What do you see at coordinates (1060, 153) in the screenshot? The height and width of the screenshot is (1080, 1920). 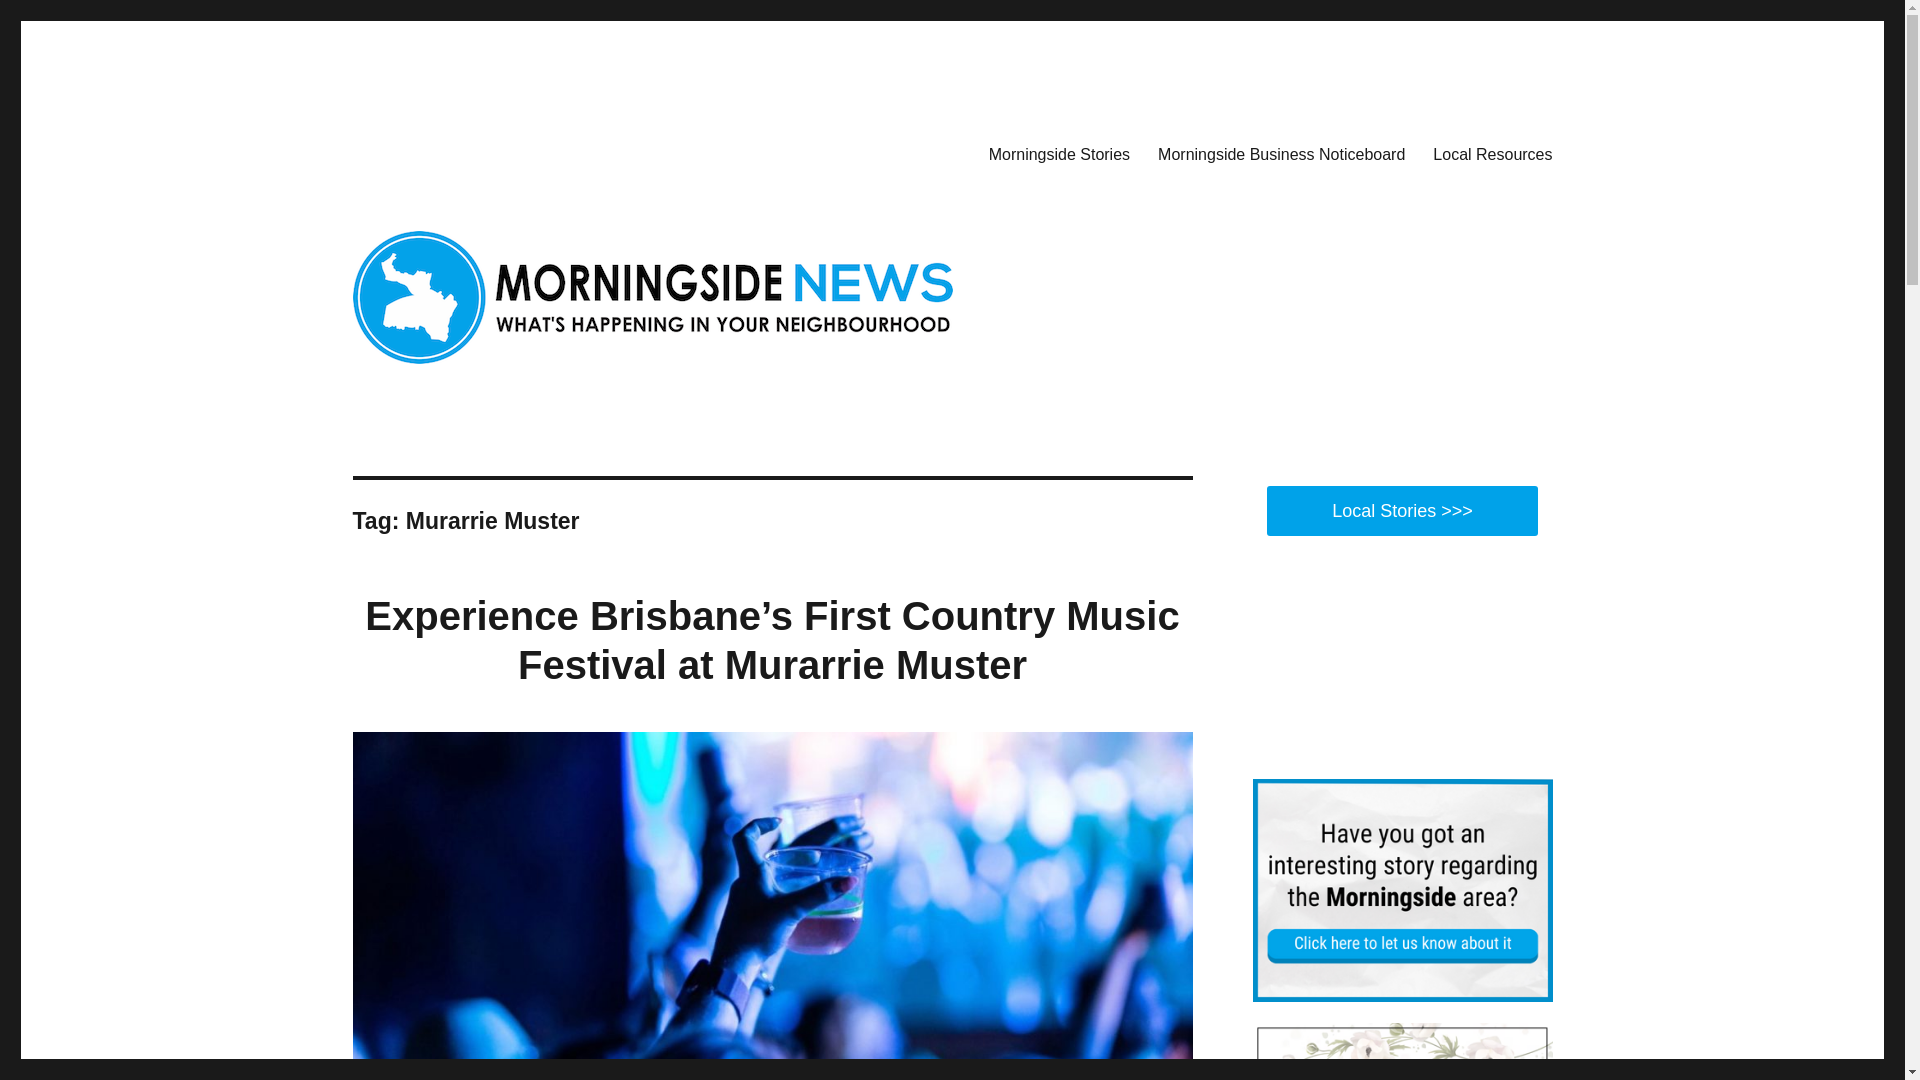 I see `Morningside Stories` at bounding box center [1060, 153].